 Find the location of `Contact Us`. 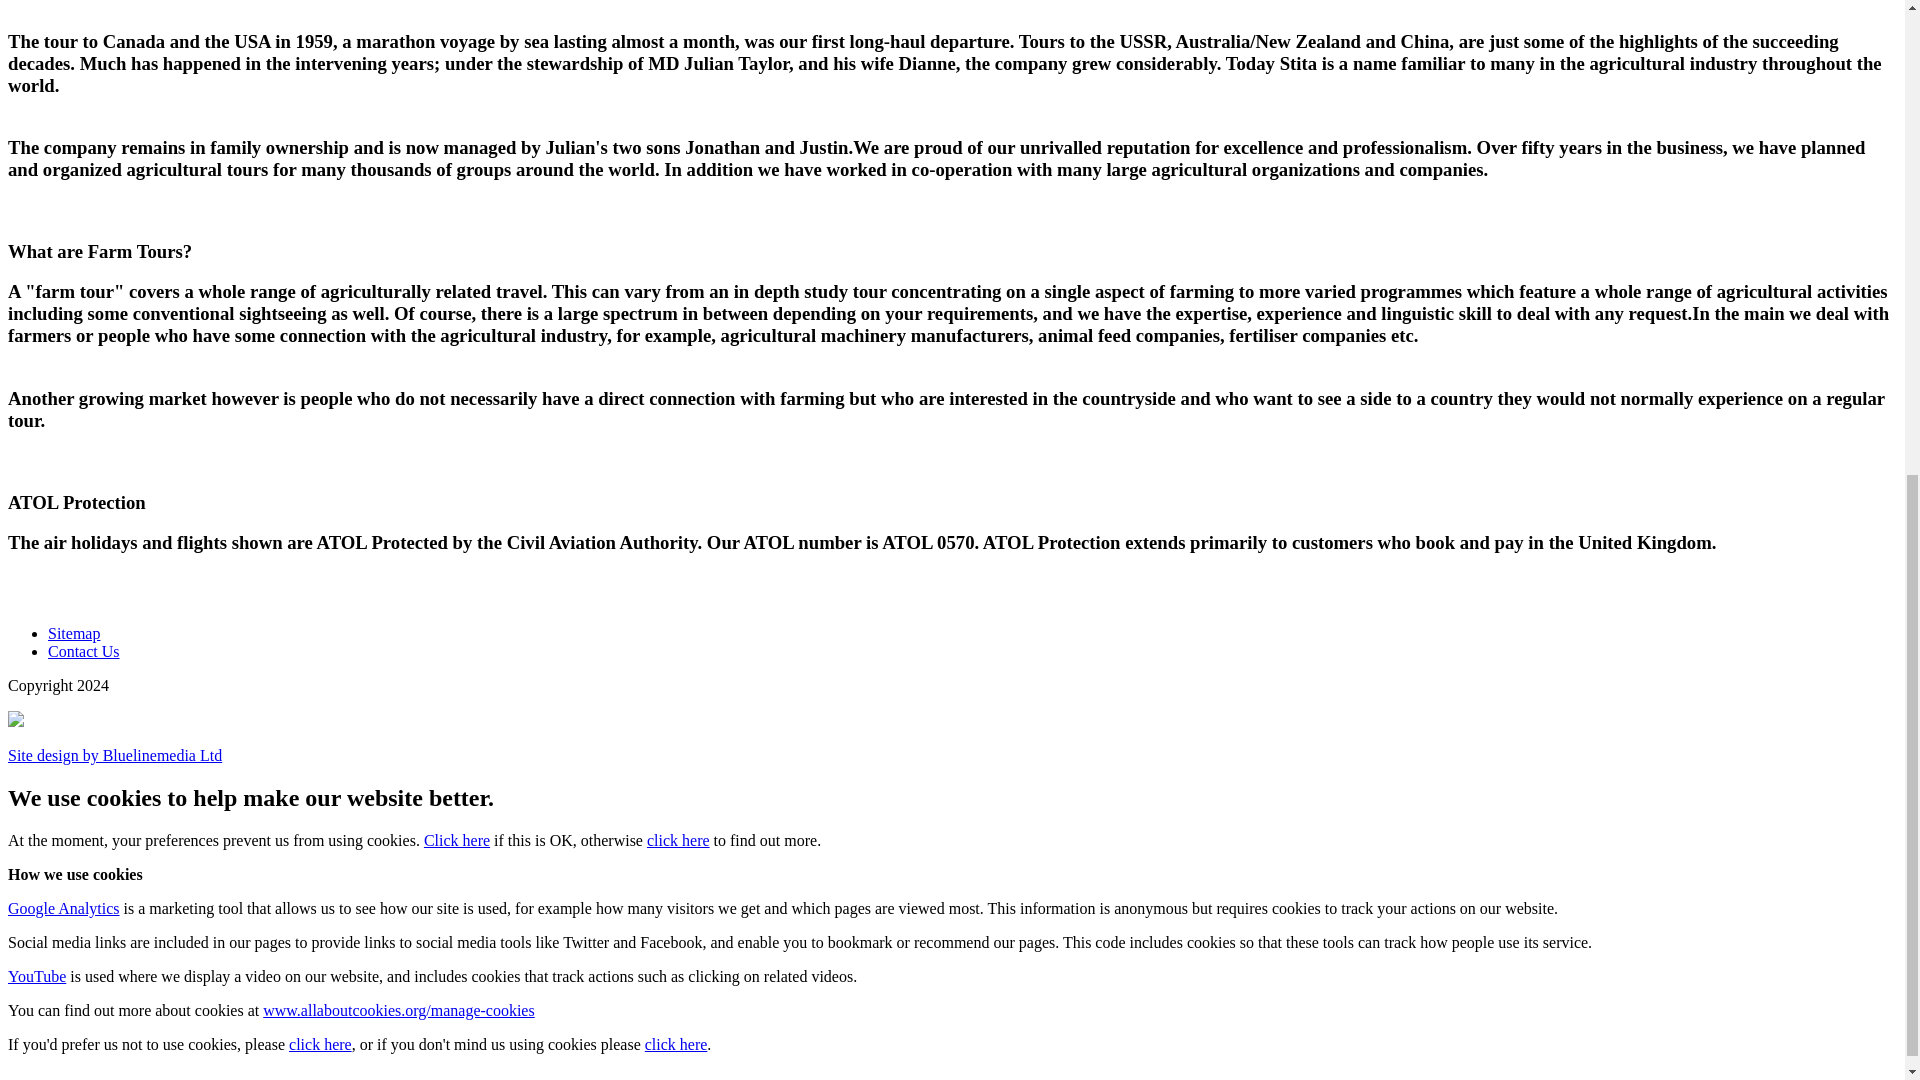

Contact Us is located at coordinates (84, 650).